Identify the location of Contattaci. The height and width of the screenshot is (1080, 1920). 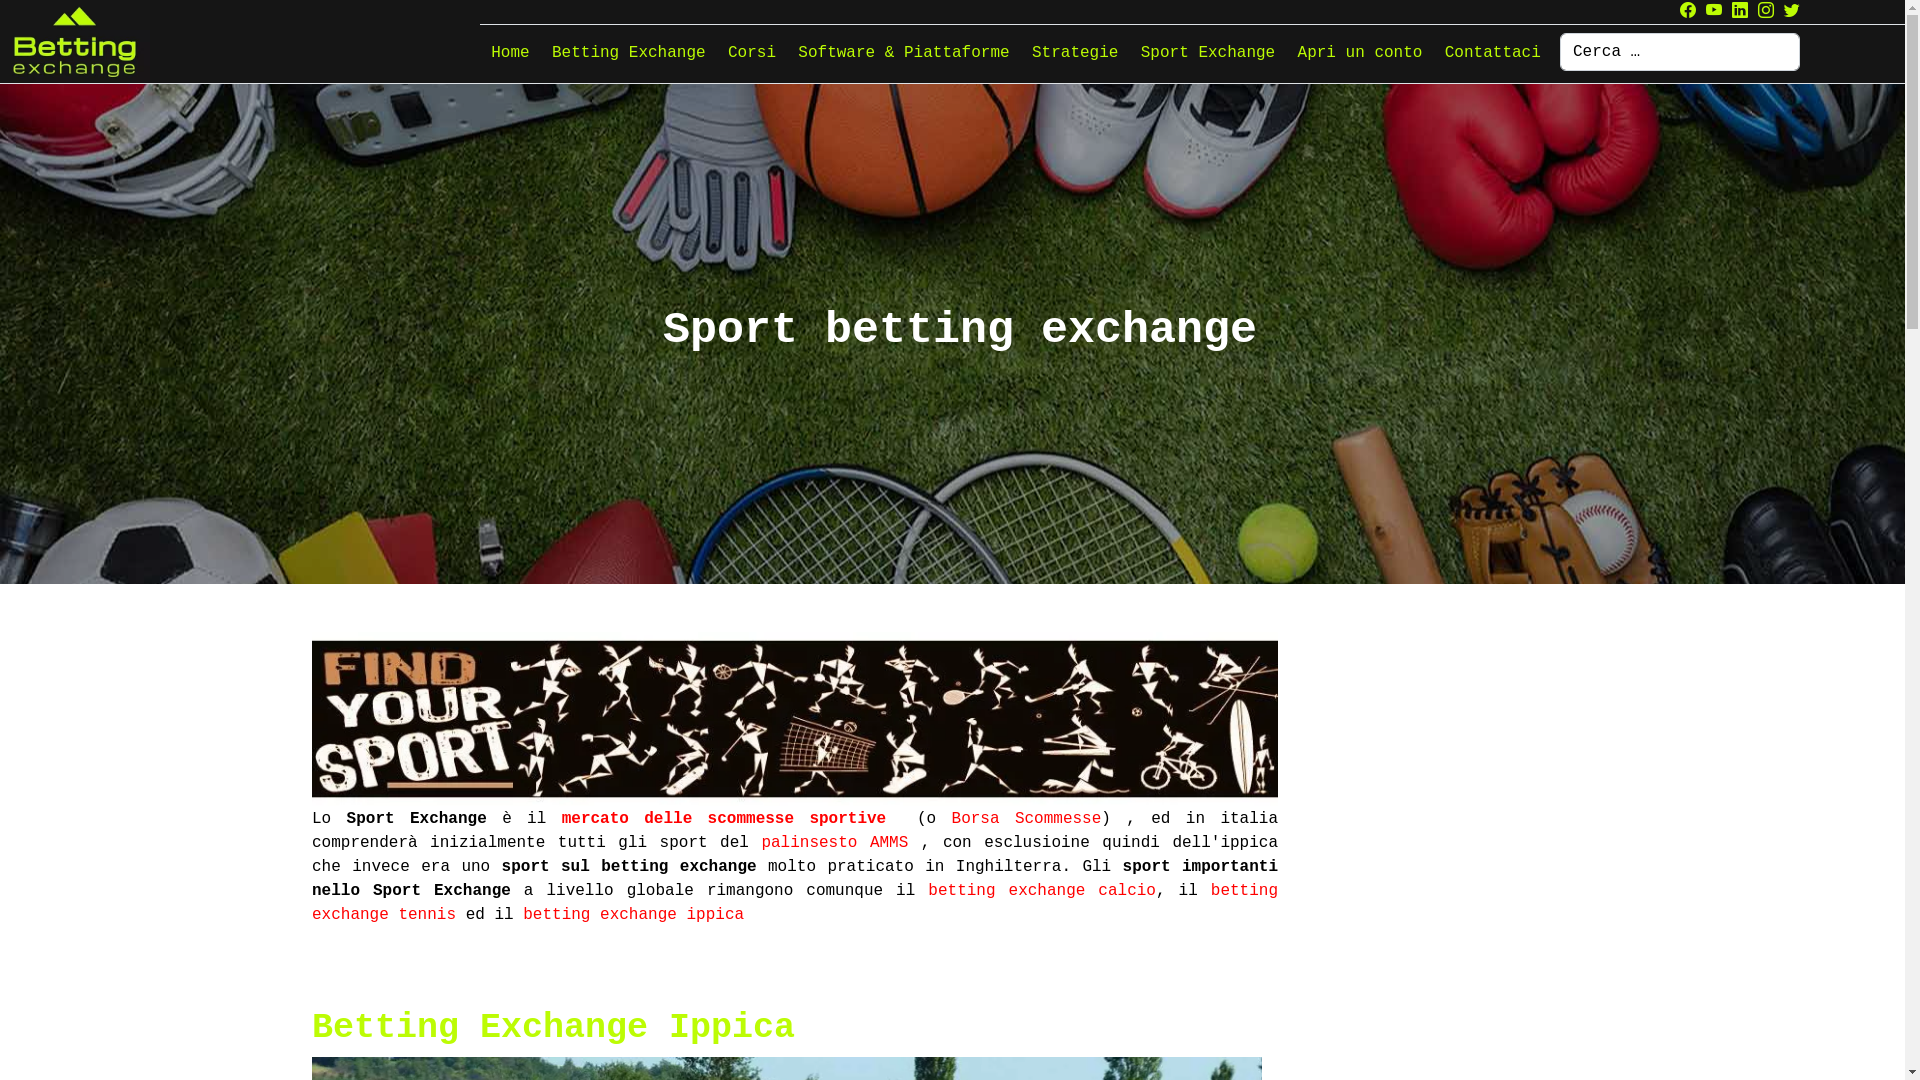
(1493, 53).